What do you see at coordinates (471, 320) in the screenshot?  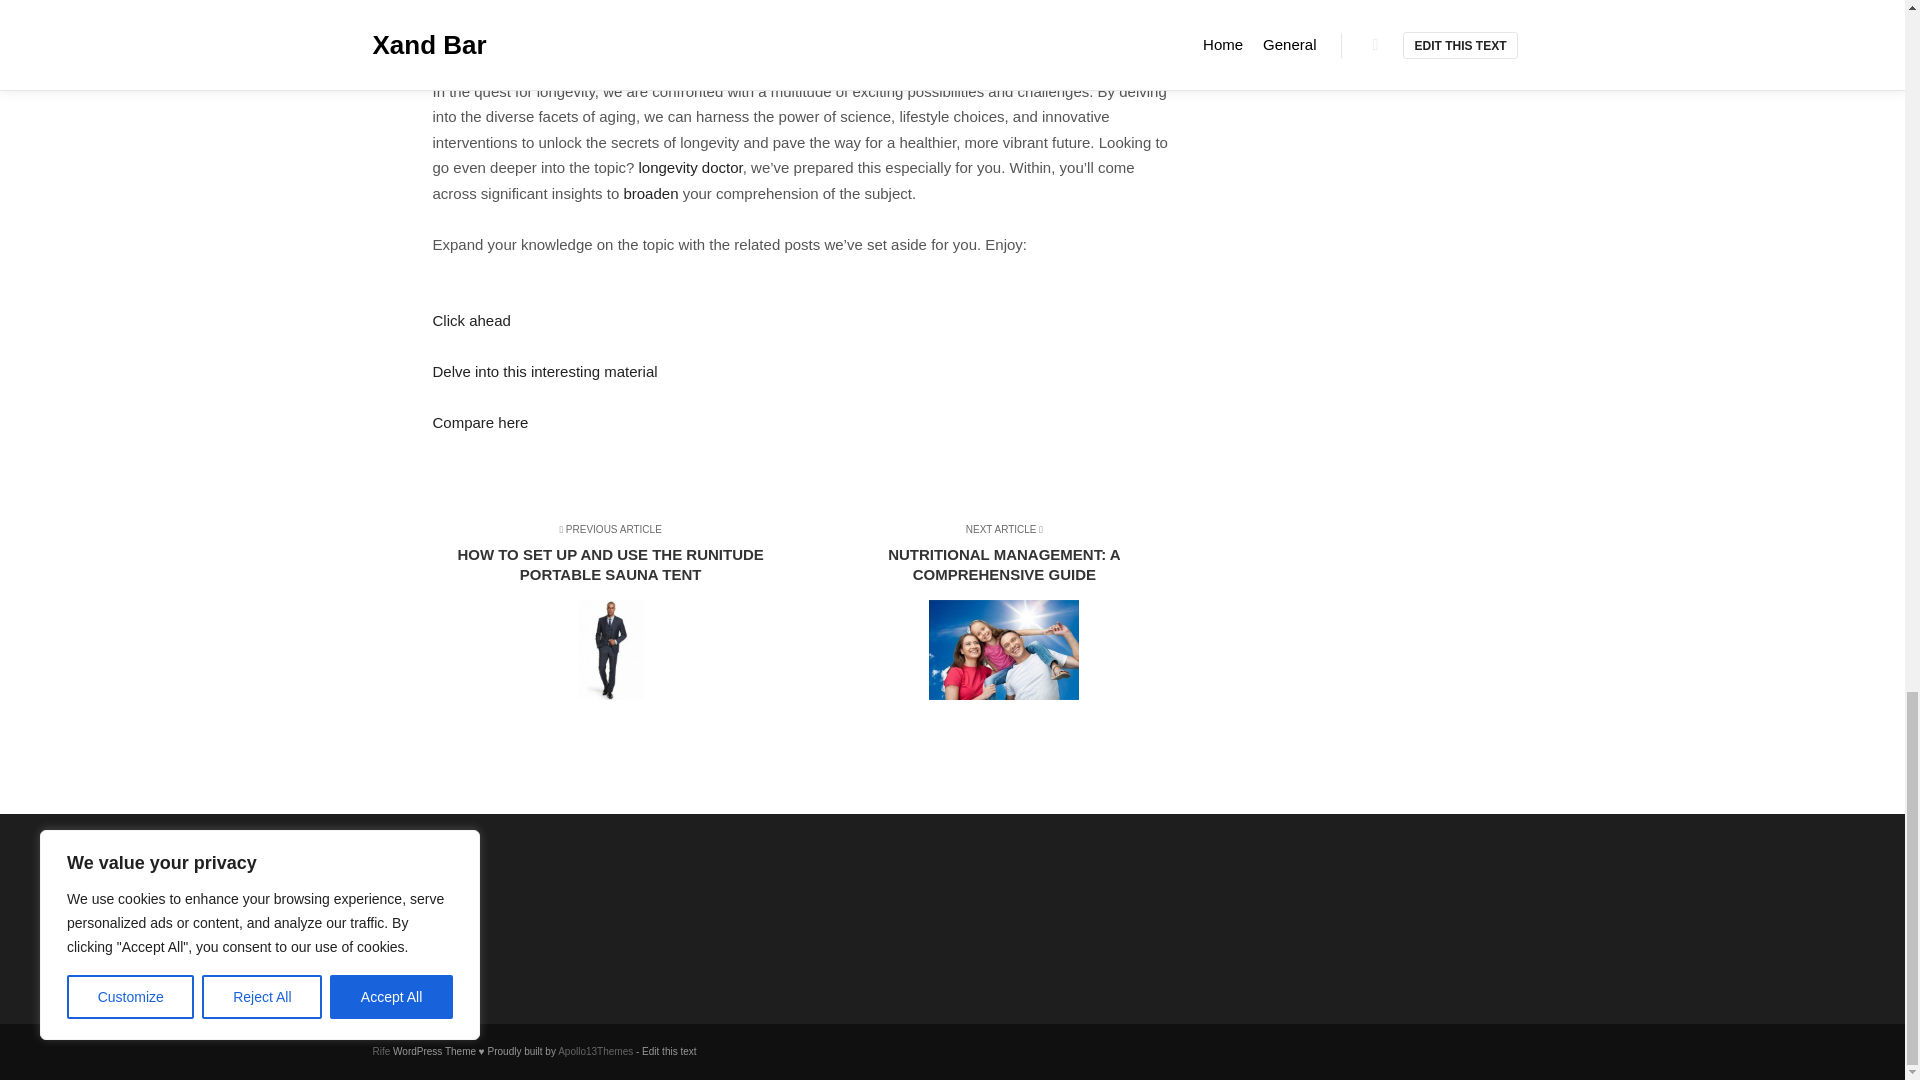 I see `Click ahead` at bounding box center [471, 320].